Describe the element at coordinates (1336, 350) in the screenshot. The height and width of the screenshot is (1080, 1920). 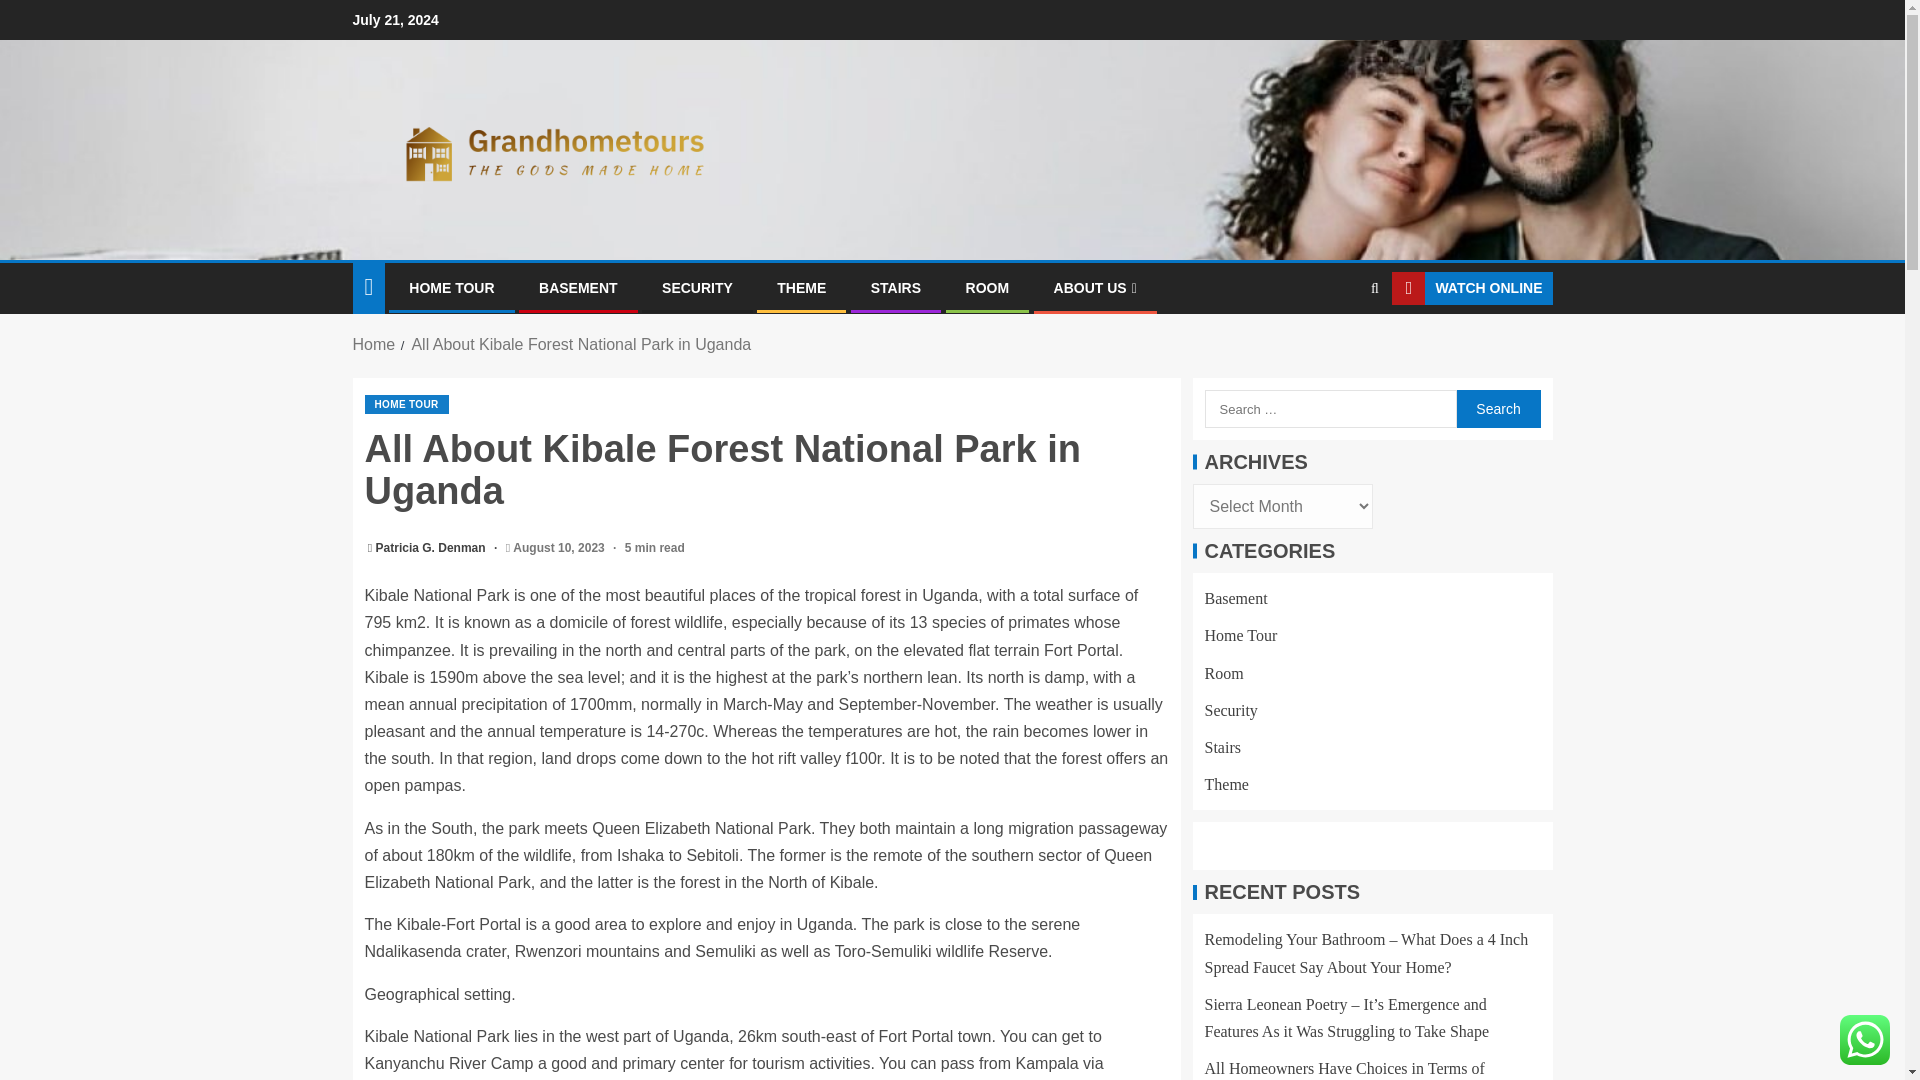
I see `Search` at that location.